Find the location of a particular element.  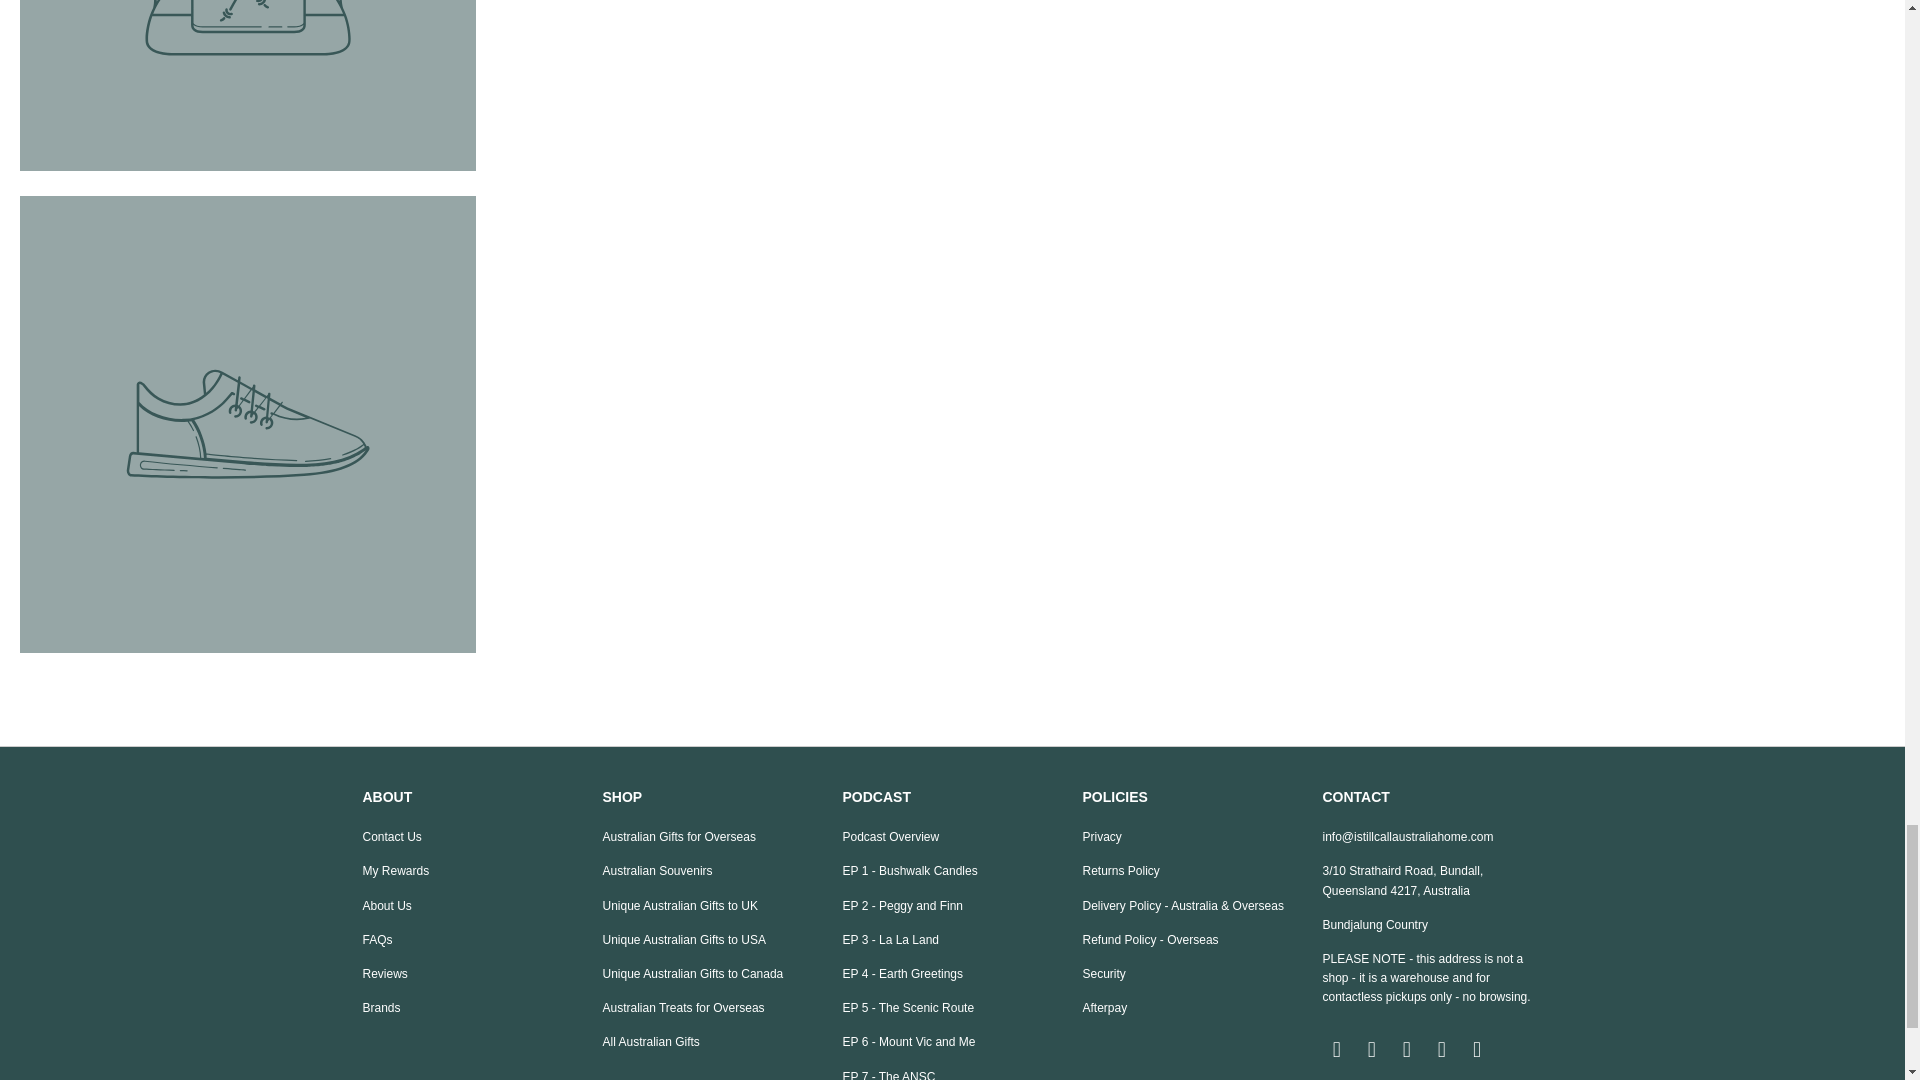

I Still Call Australia Home on Pinterest is located at coordinates (1442, 1049).